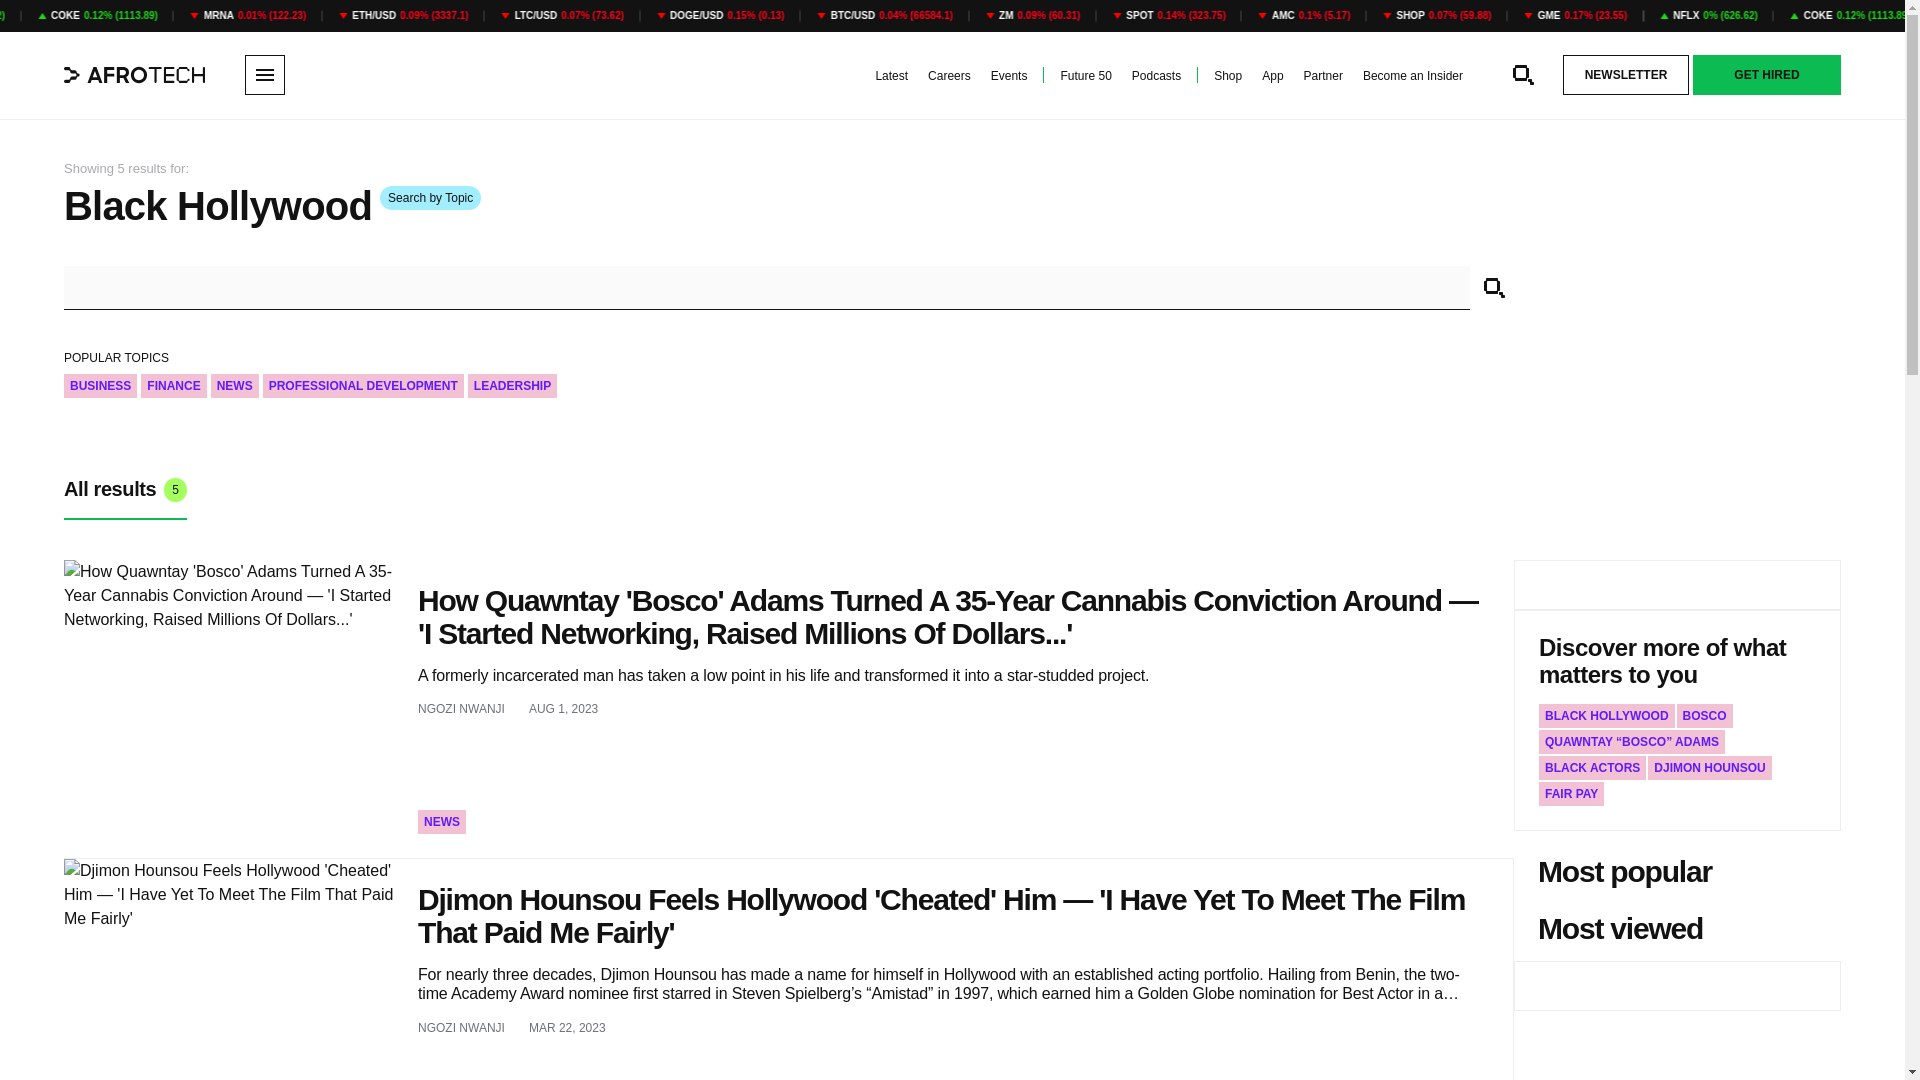  Describe the element at coordinates (1322, 76) in the screenshot. I see `Partner` at that location.